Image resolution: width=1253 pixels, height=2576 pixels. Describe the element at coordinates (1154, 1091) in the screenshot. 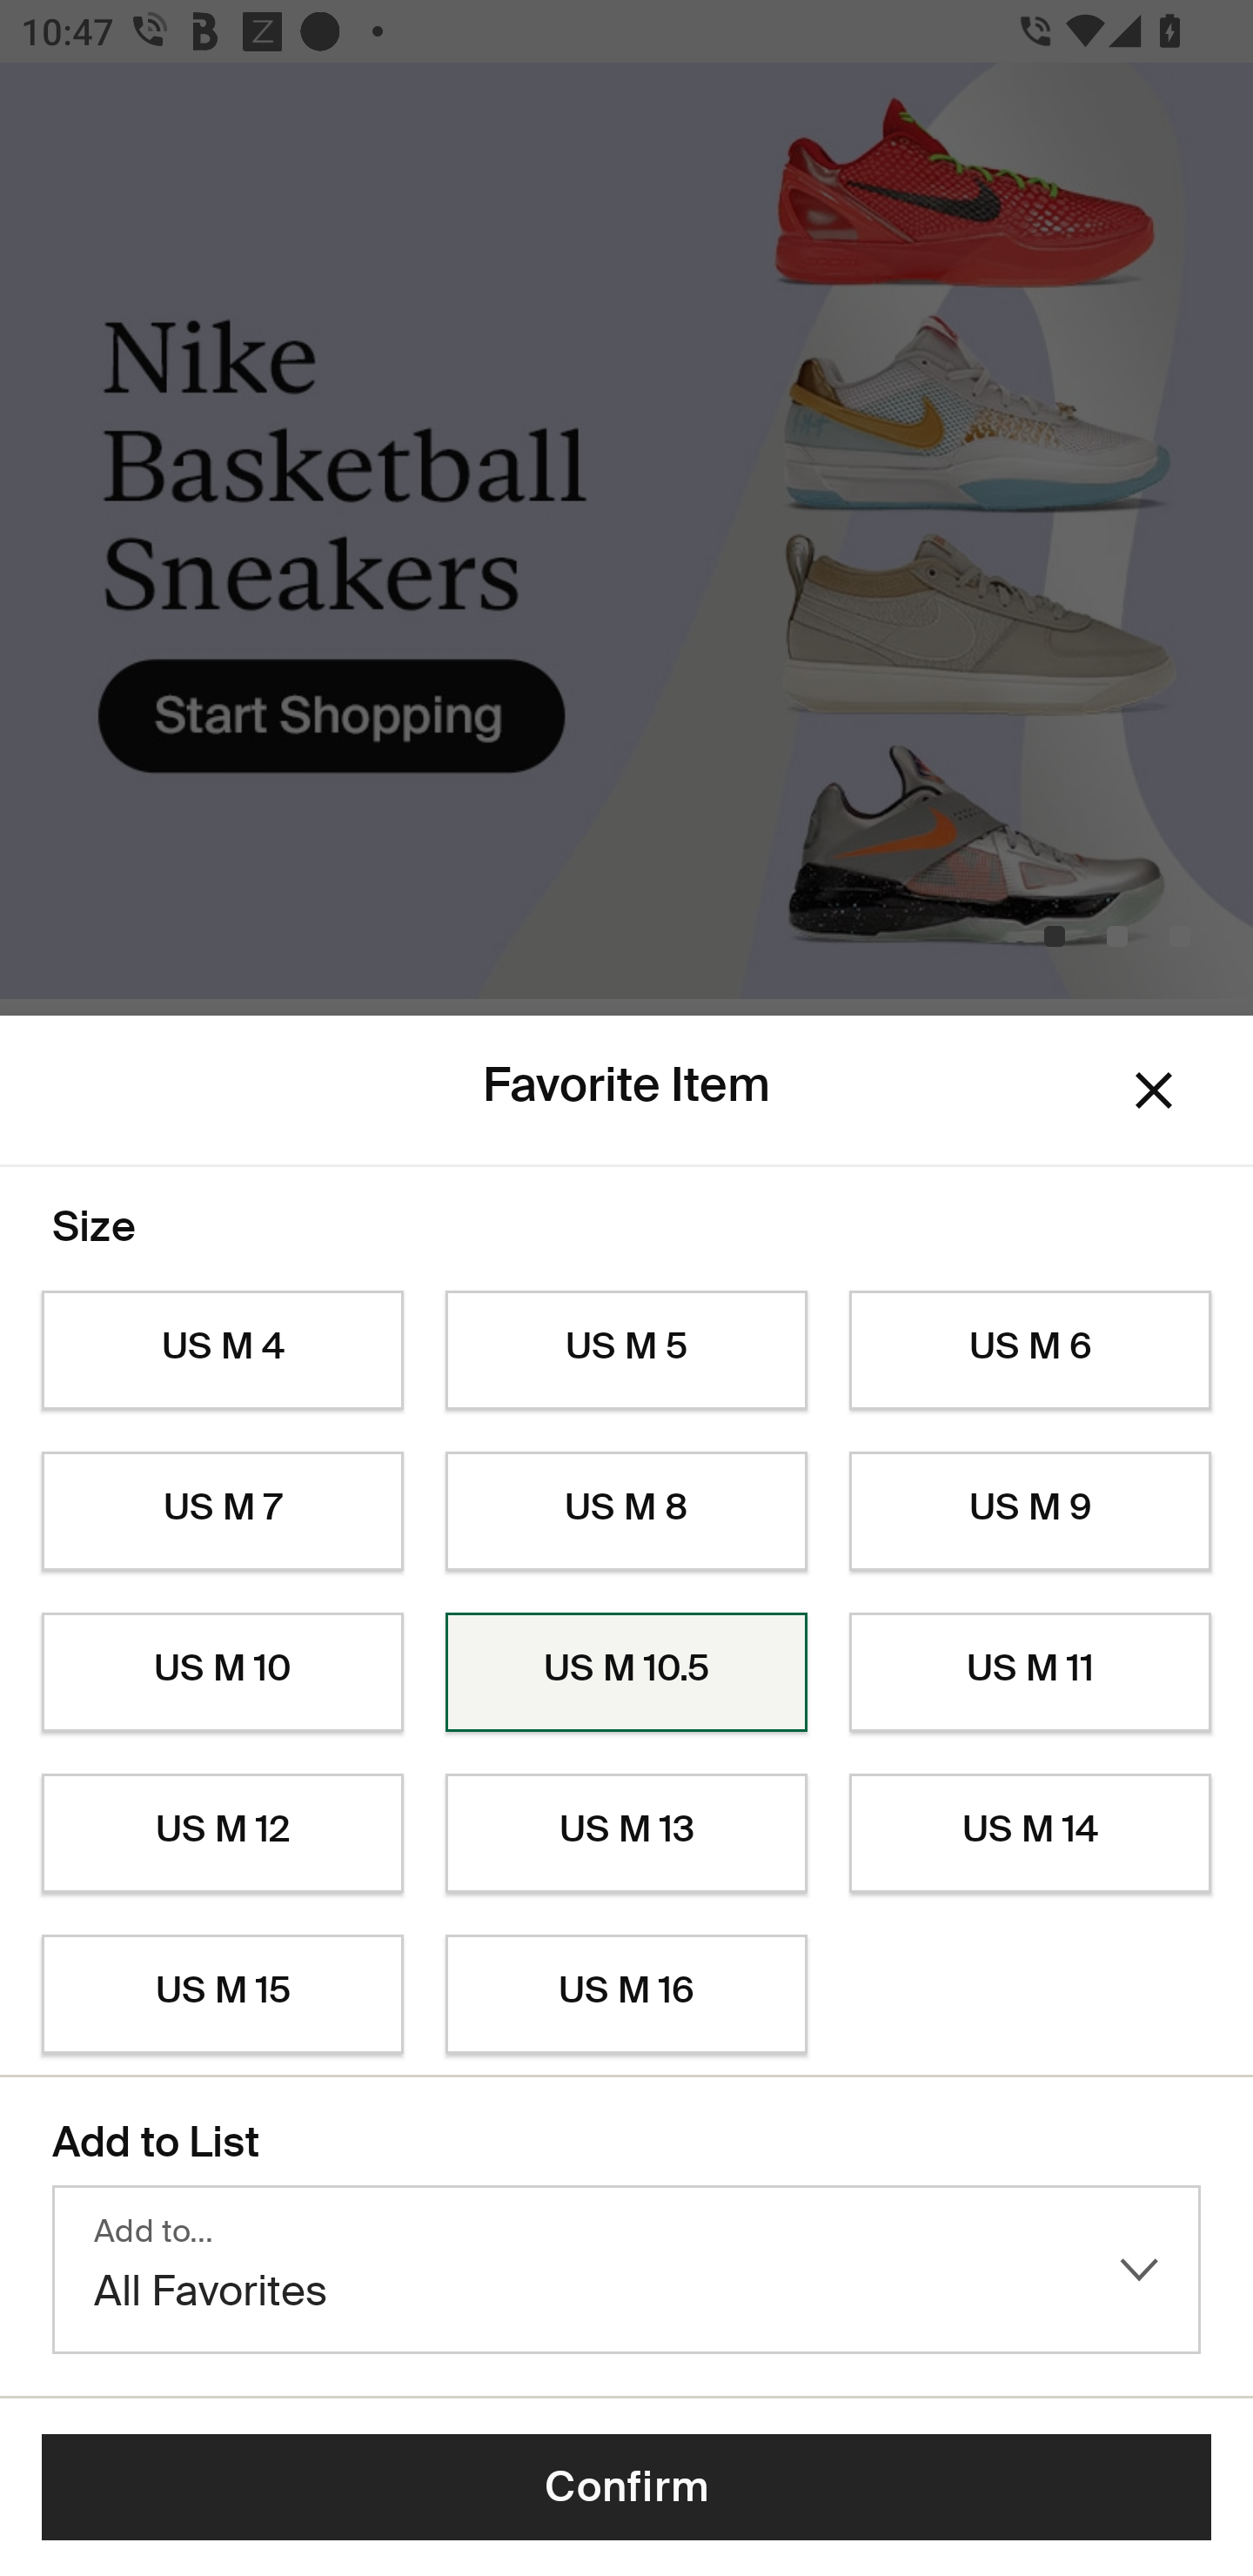

I see `Dismiss` at that location.